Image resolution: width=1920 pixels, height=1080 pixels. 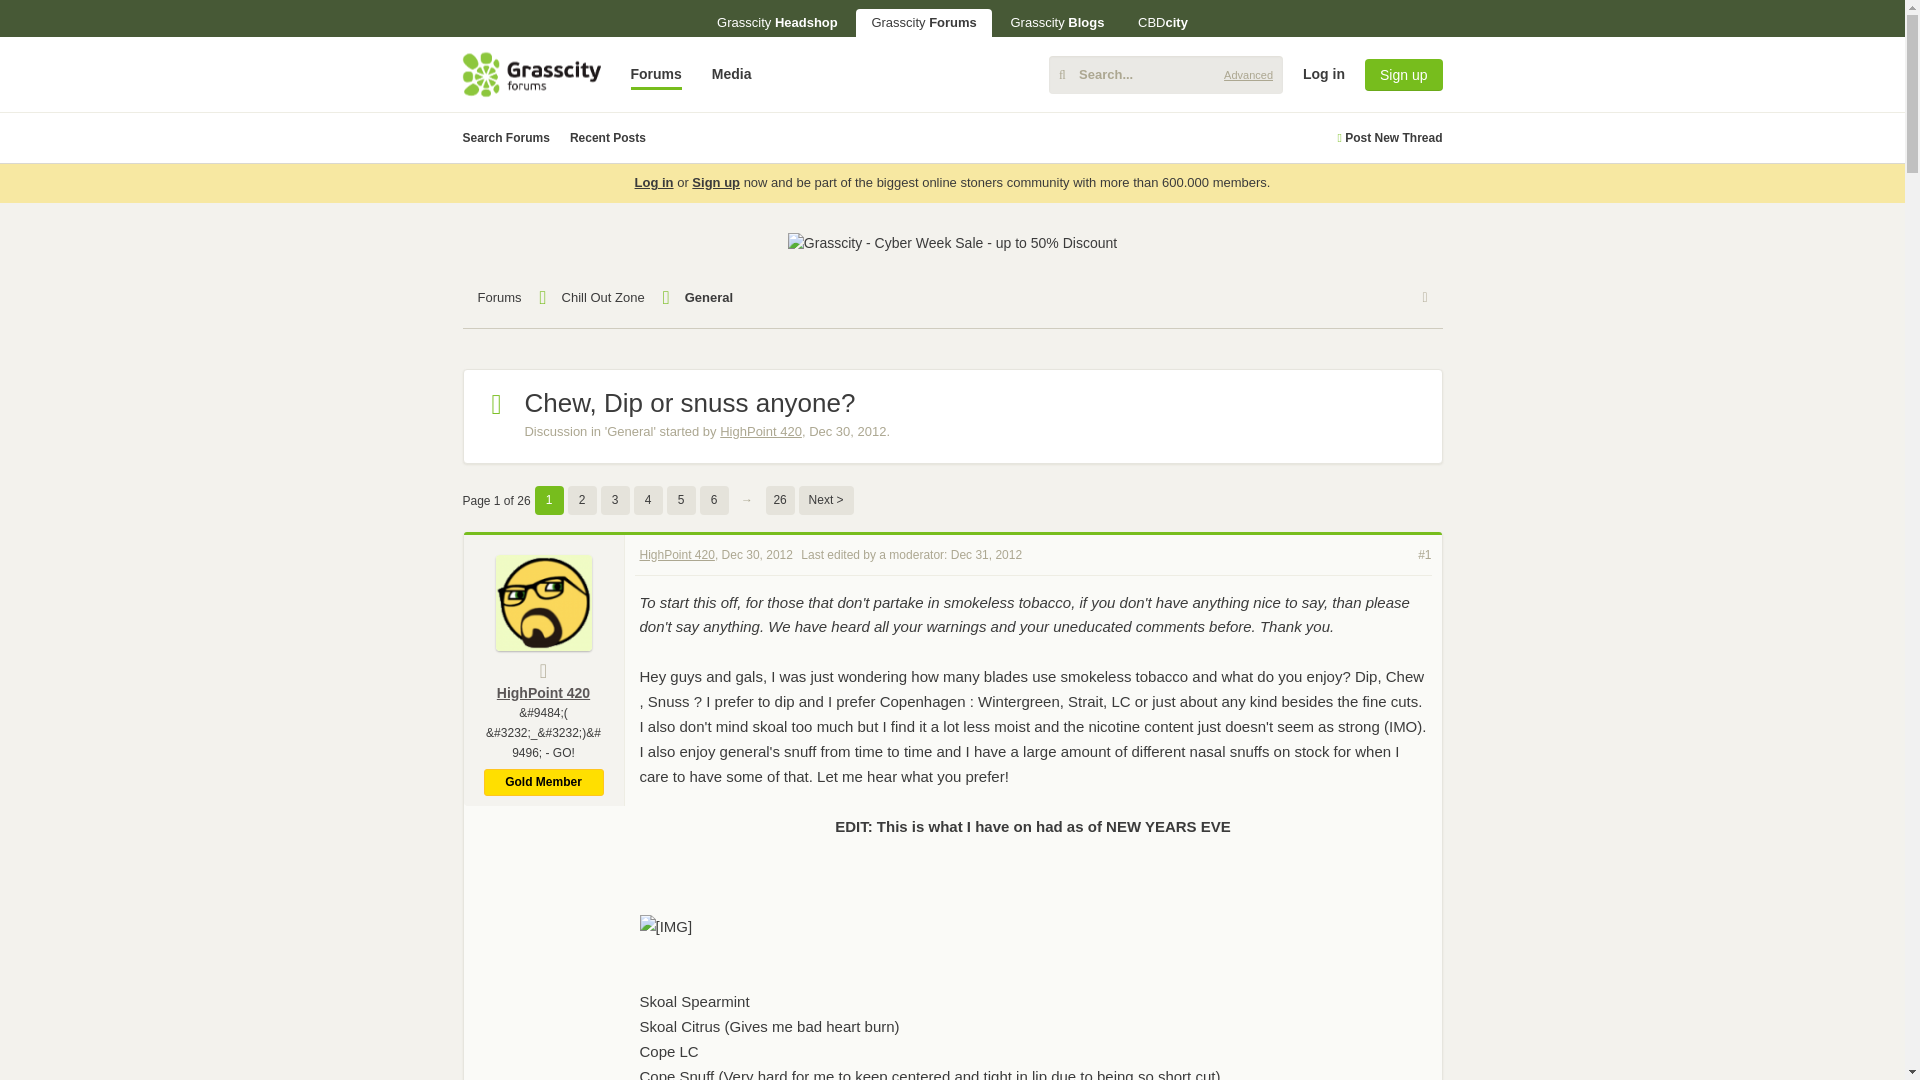 I want to click on Enter your search and hit enter, so click(x=1165, y=74).